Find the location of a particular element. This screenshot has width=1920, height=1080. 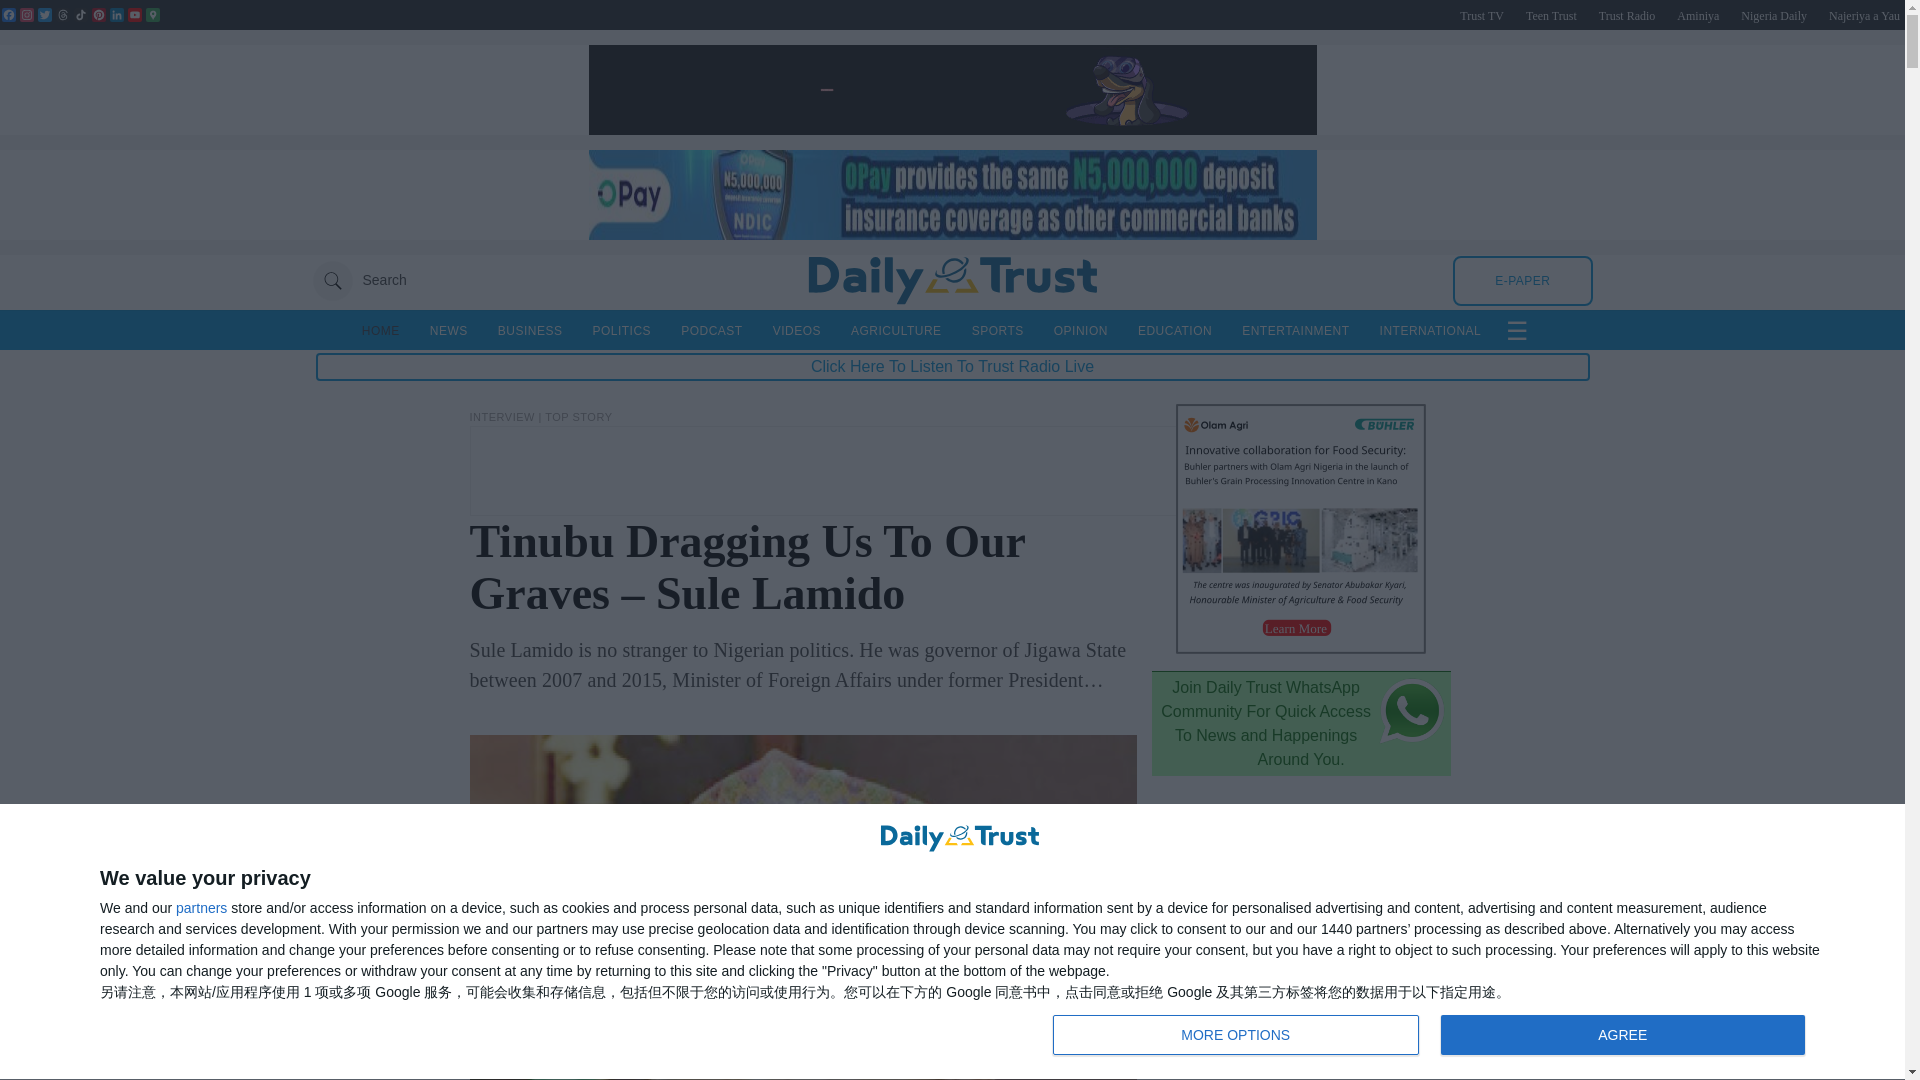

Najeriya a Yau is located at coordinates (201, 907).